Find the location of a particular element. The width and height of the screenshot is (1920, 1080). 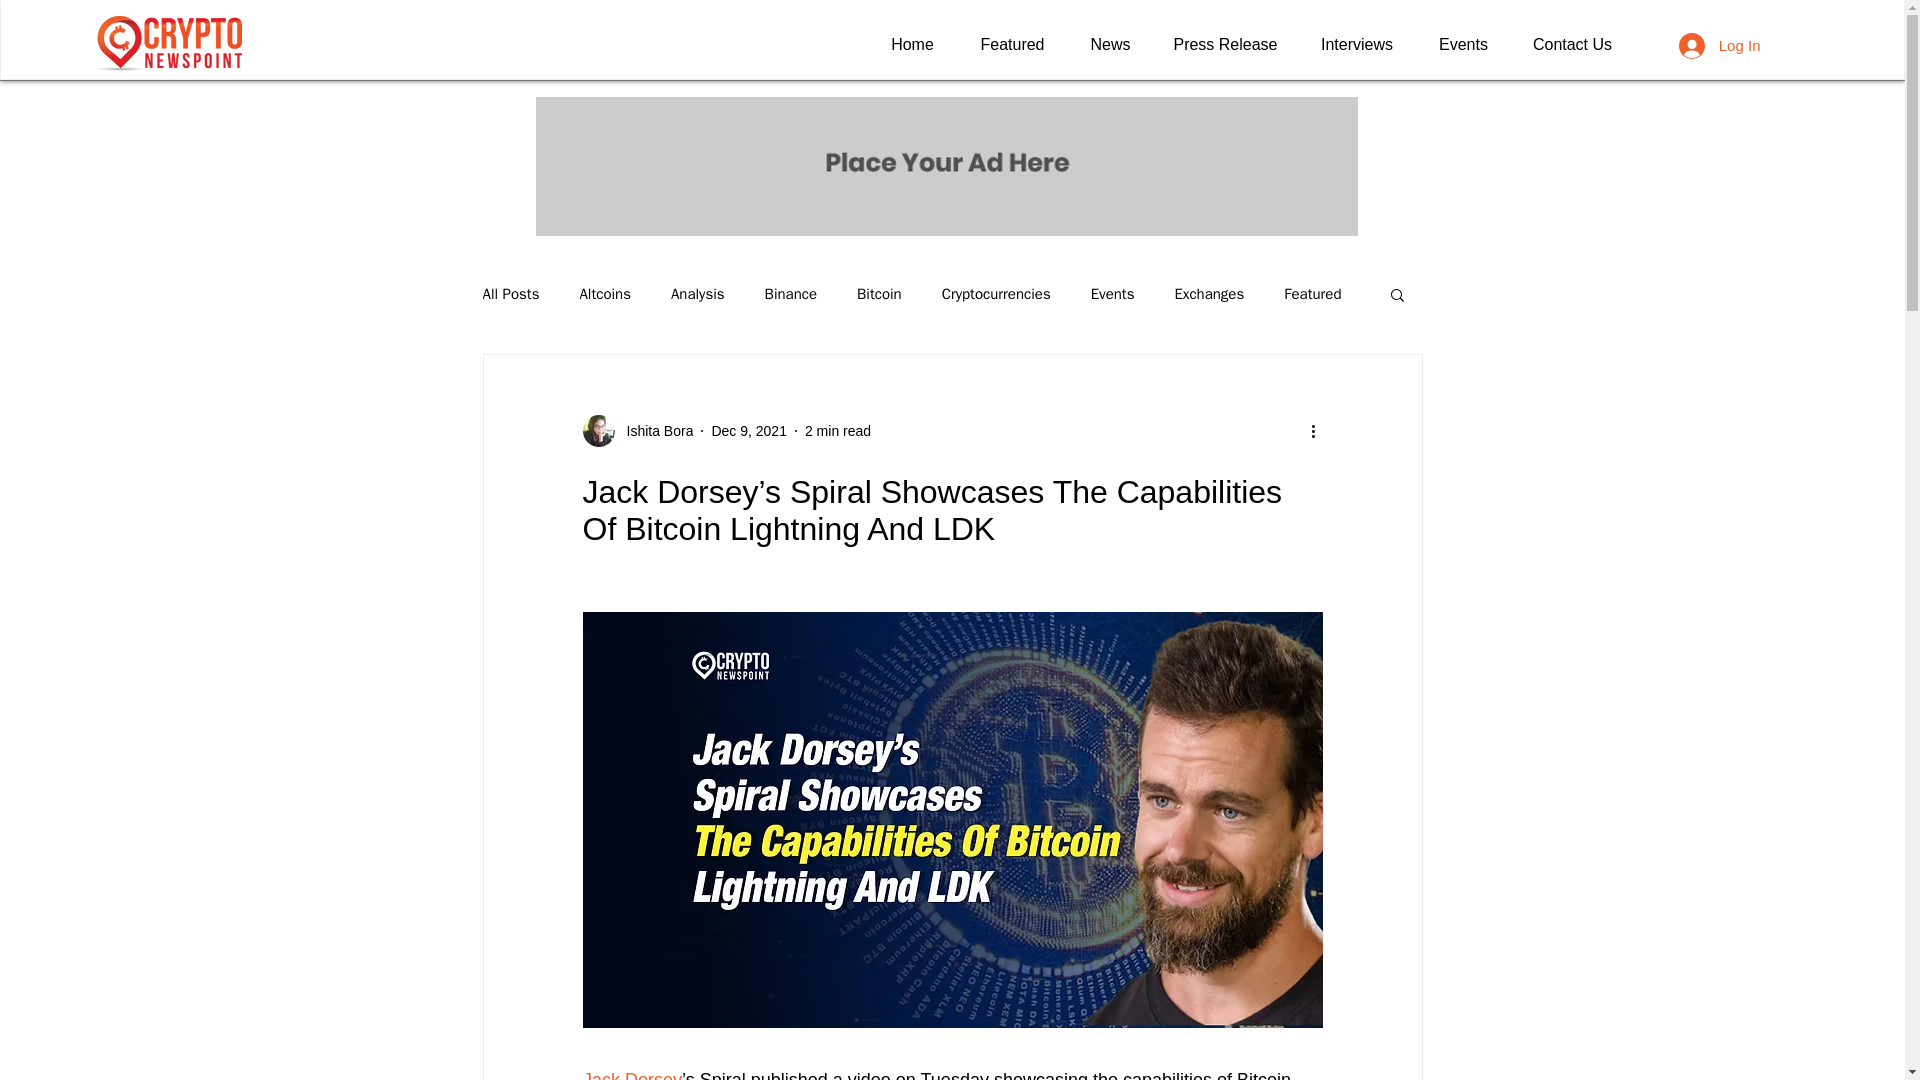

Featured is located at coordinates (1012, 45).